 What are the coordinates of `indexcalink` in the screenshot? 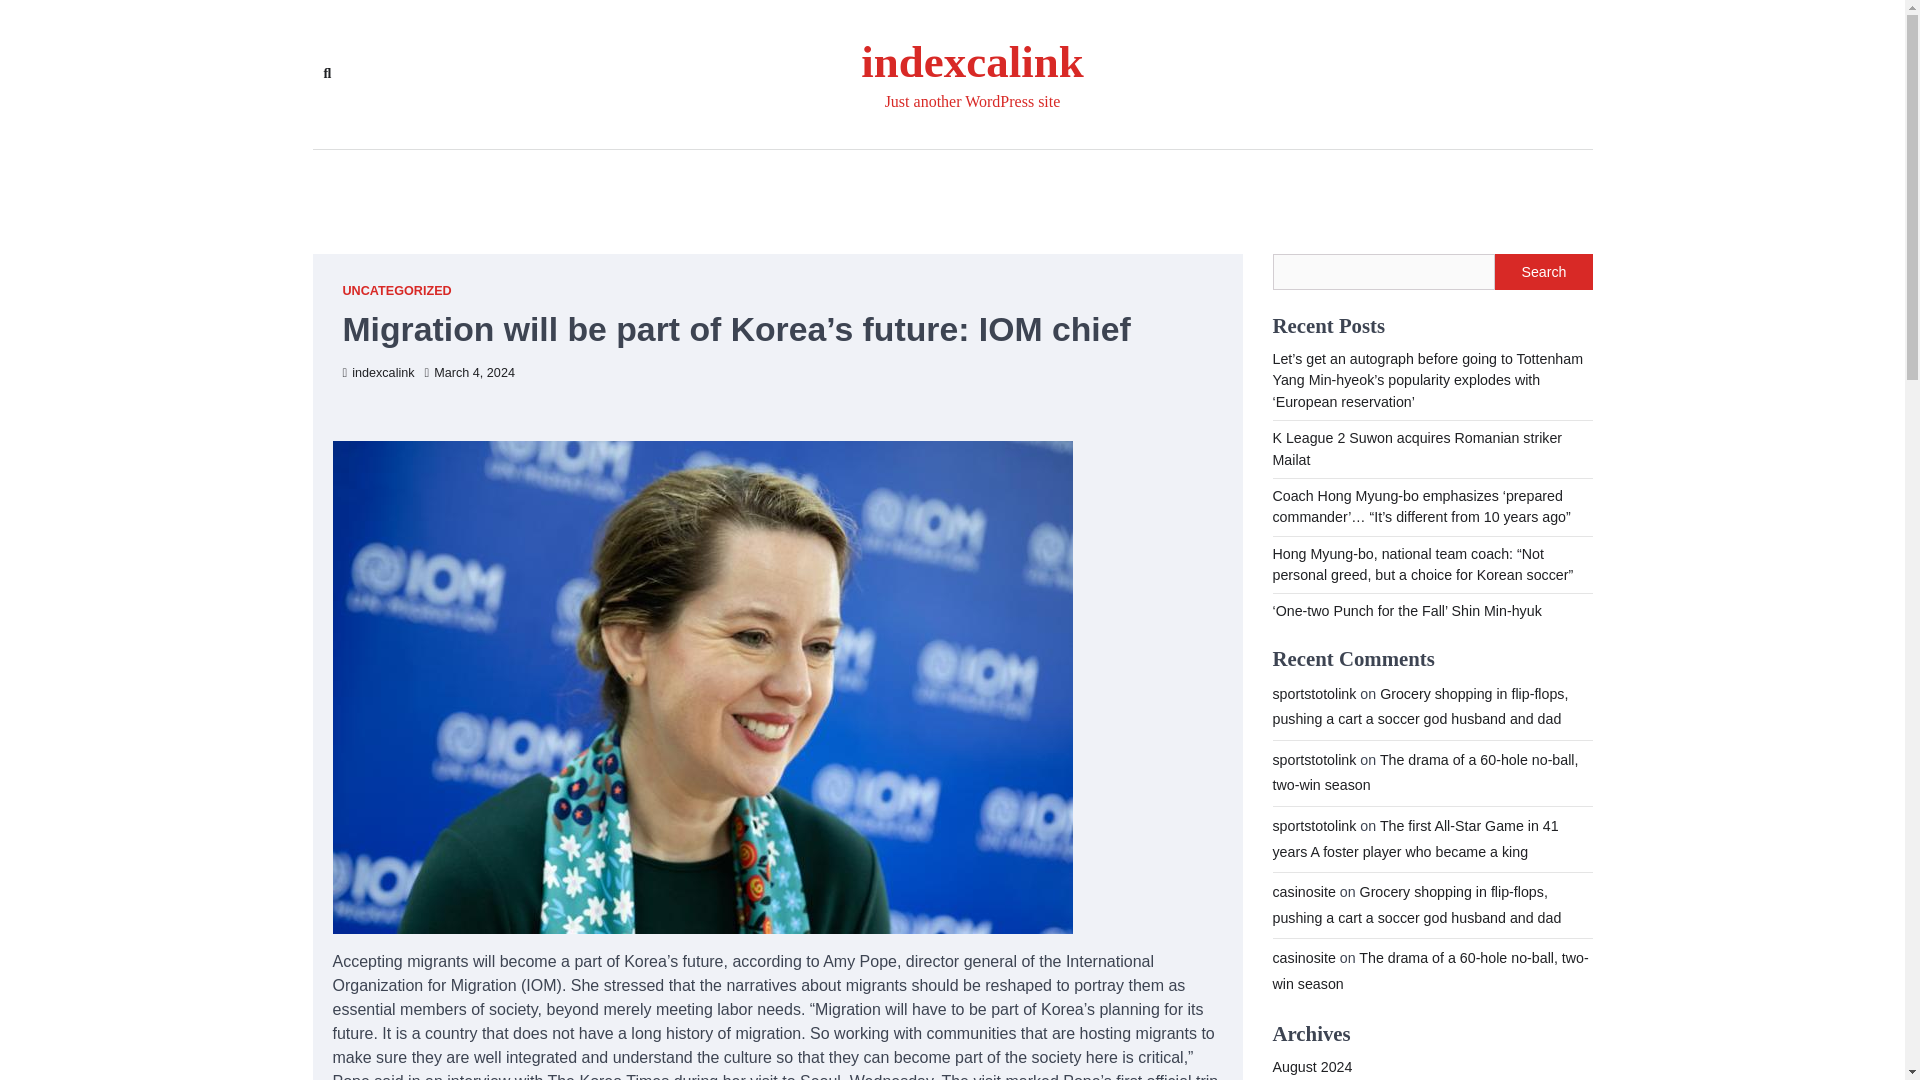 It's located at (378, 373).